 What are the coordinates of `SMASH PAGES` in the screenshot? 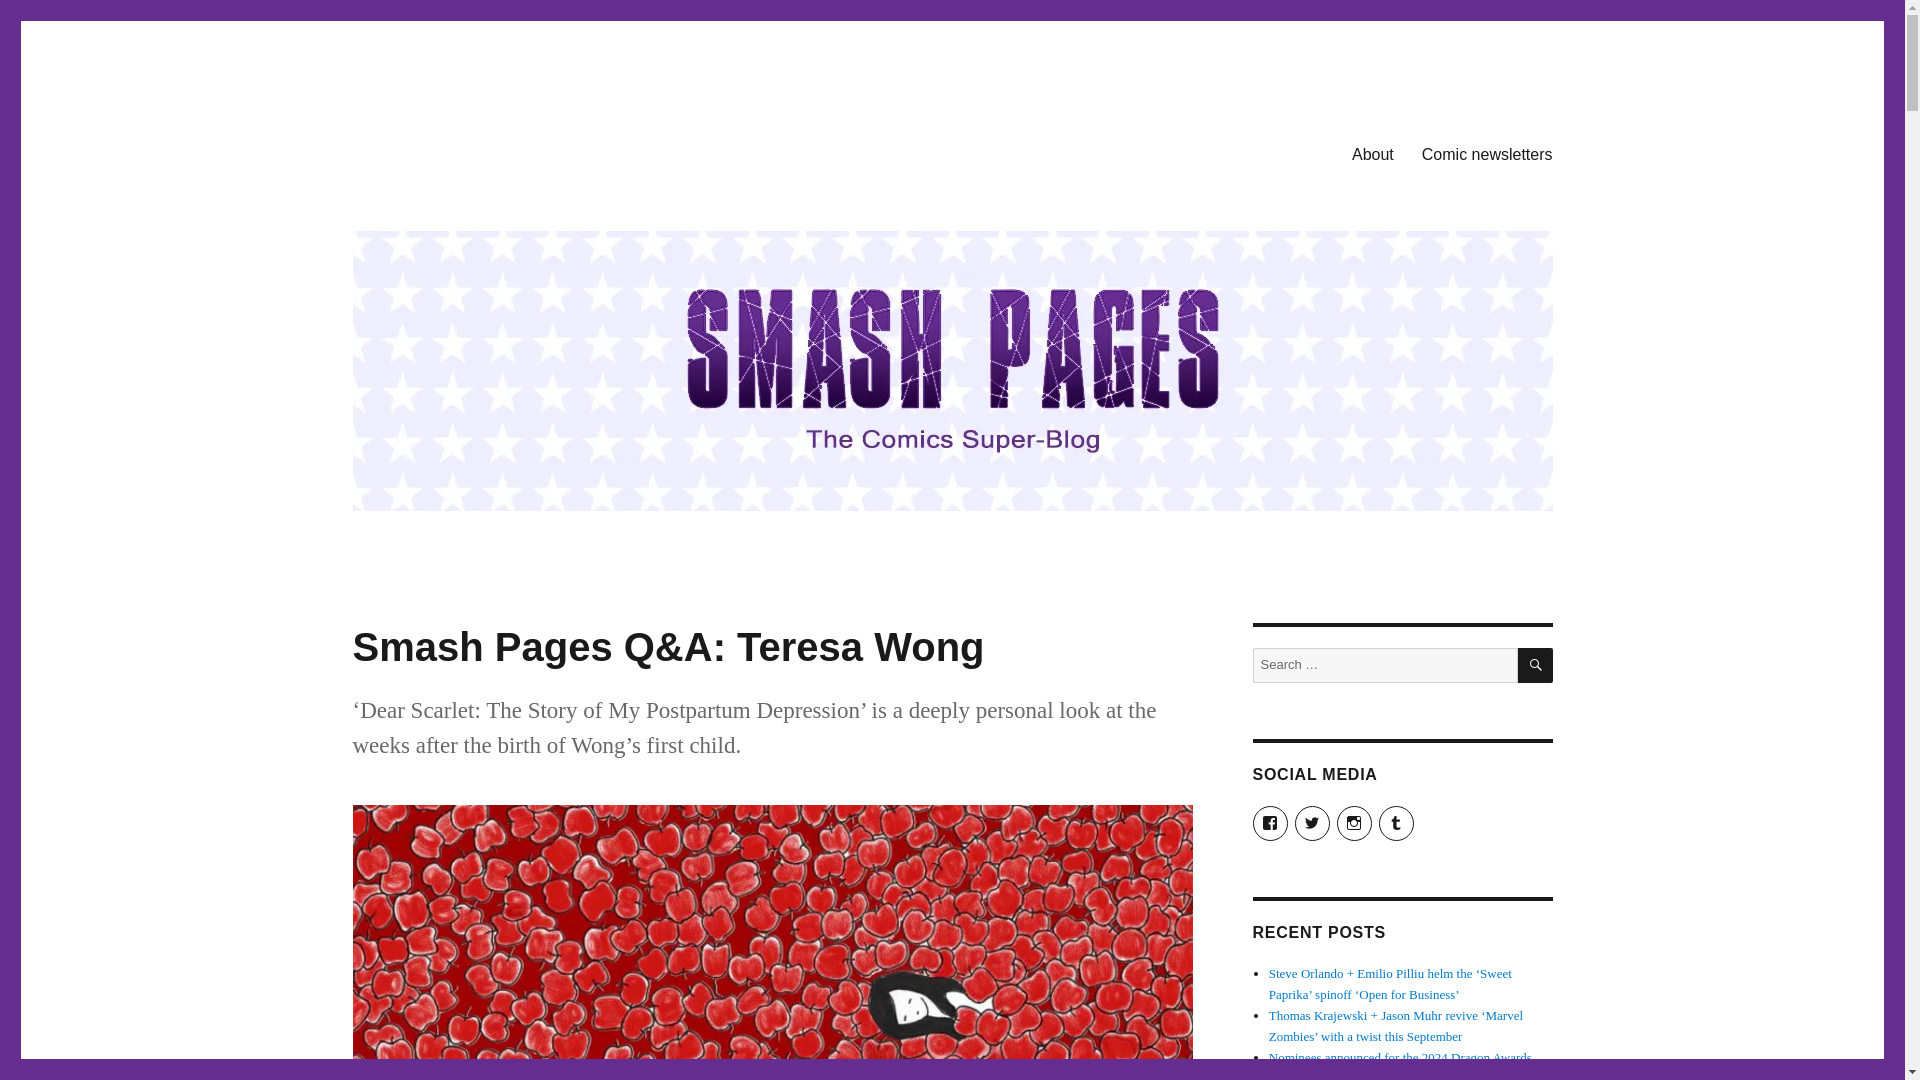 It's located at (454, 150).